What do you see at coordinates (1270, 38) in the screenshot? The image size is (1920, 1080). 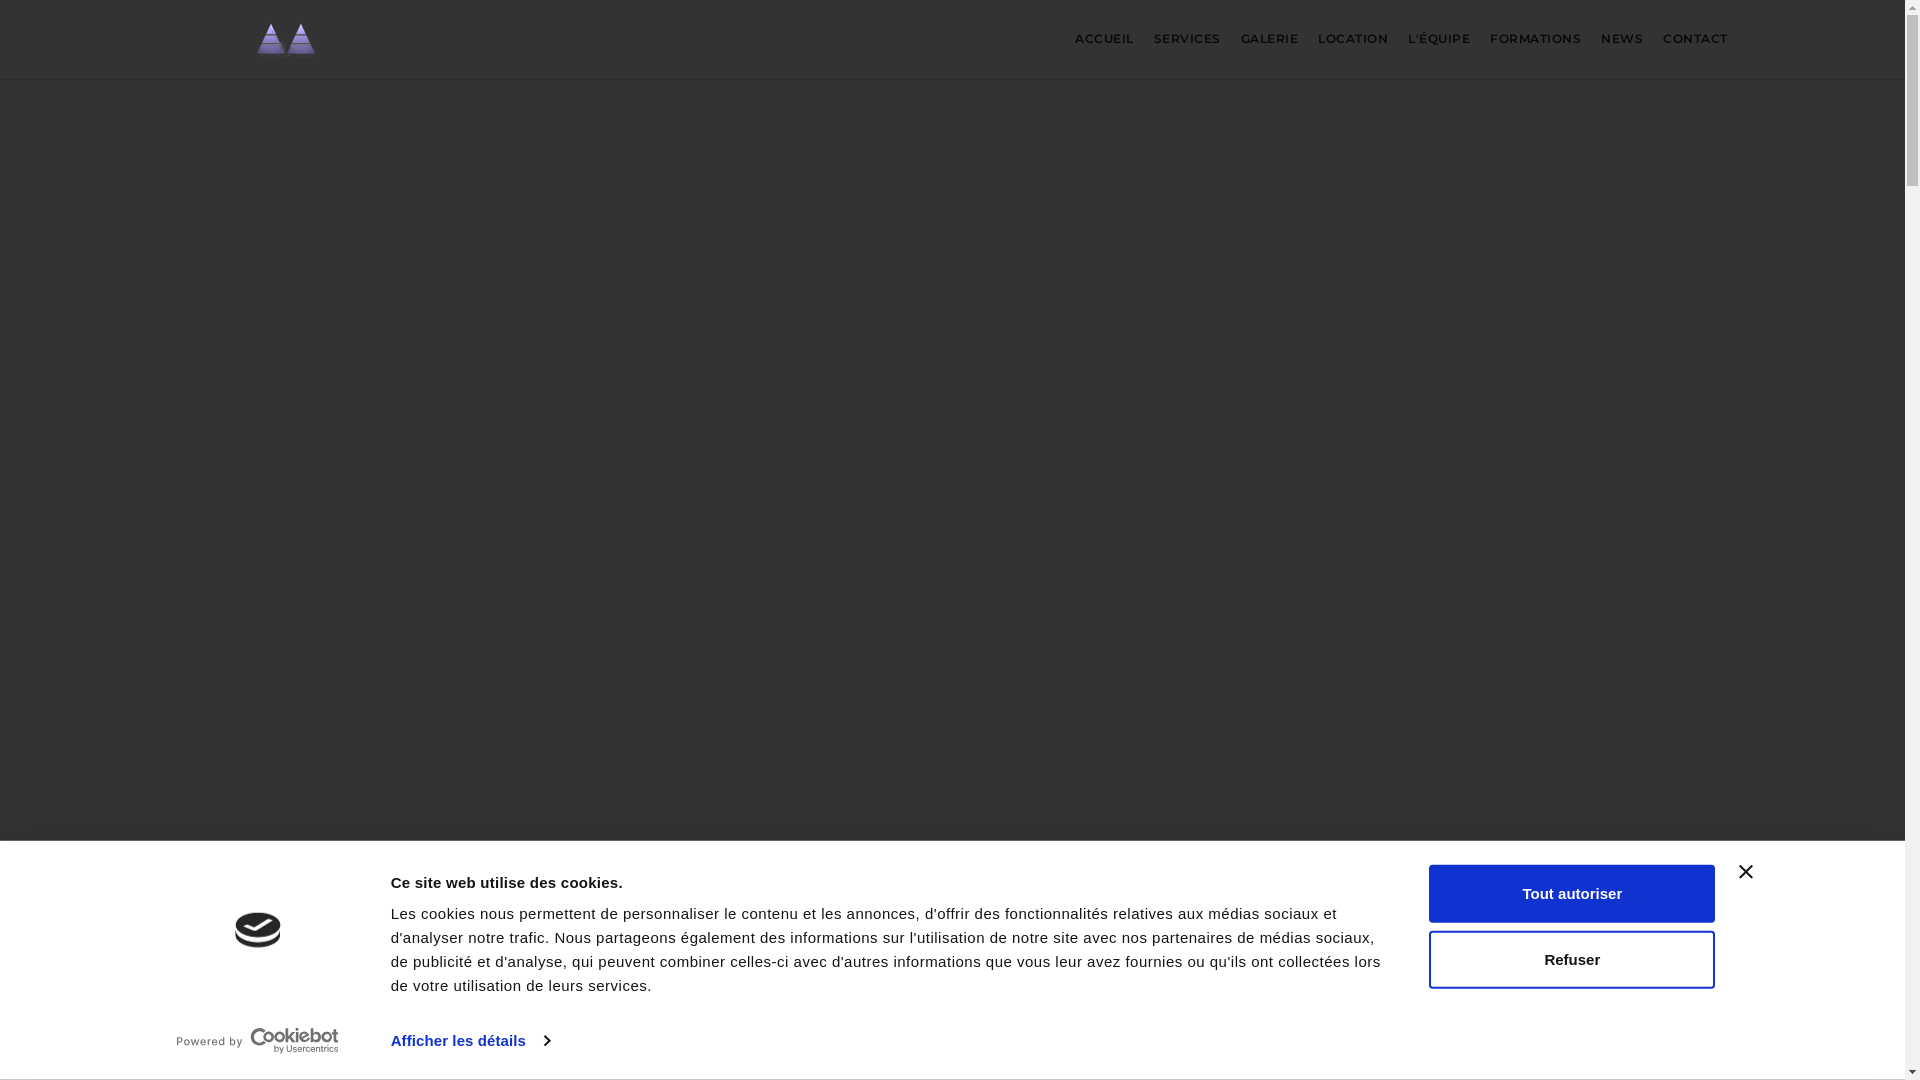 I see `GALERIE` at bounding box center [1270, 38].